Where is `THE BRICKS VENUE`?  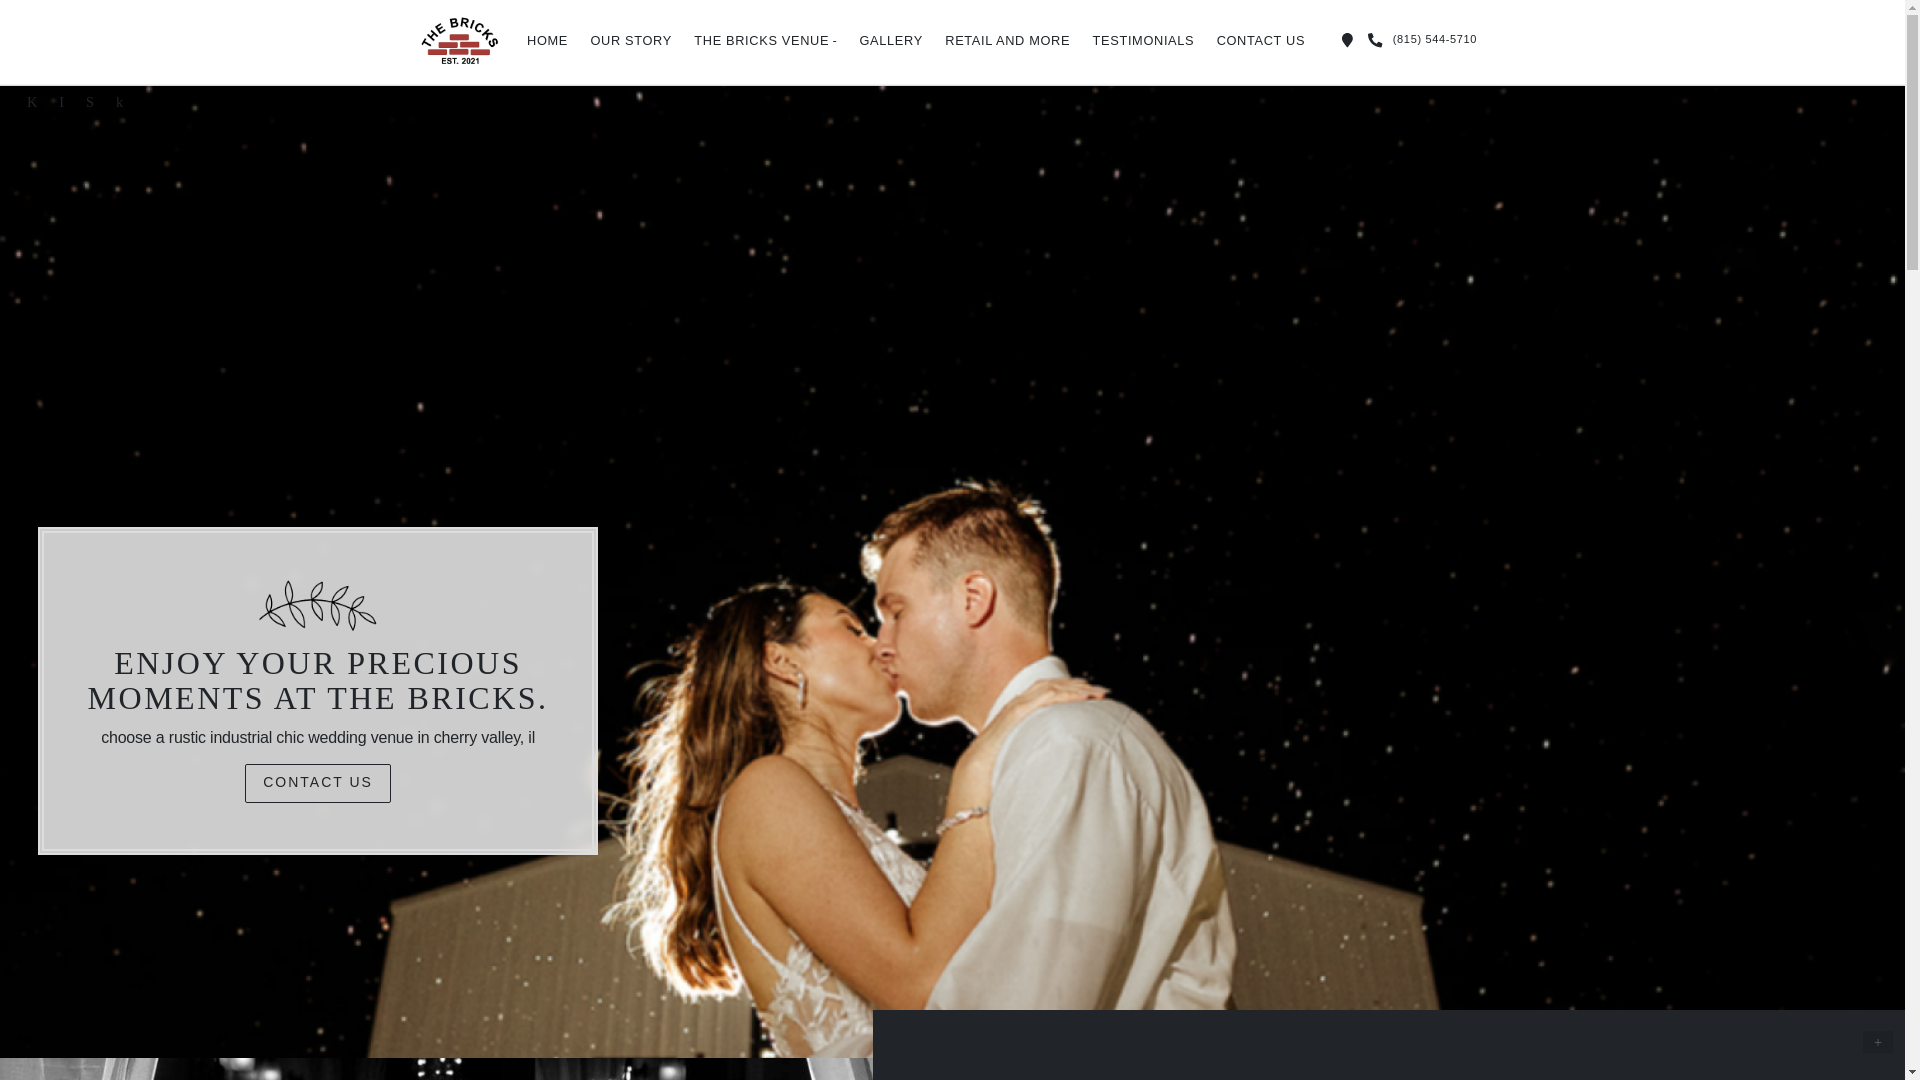
THE BRICKS VENUE is located at coordinates (766, 41).